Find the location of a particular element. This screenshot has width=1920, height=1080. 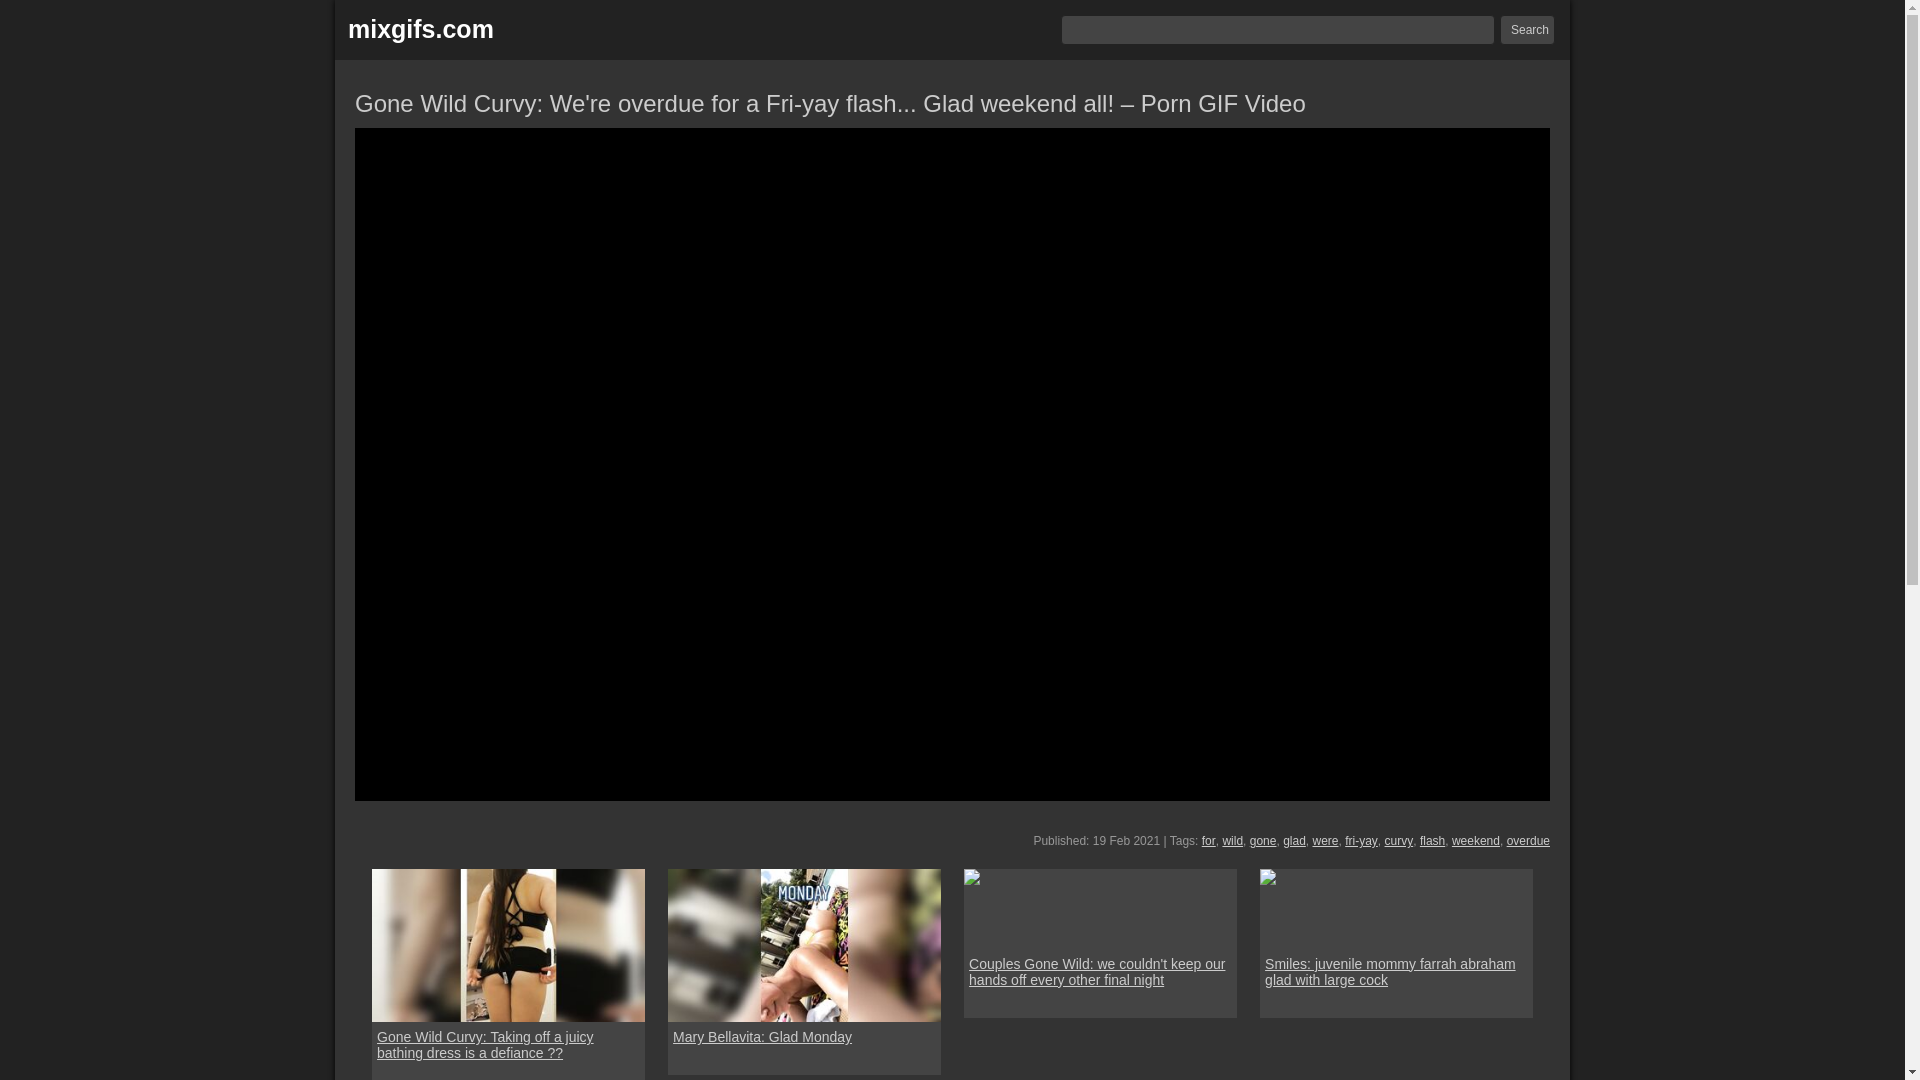

weekend is located at coordinates (1475, 840).